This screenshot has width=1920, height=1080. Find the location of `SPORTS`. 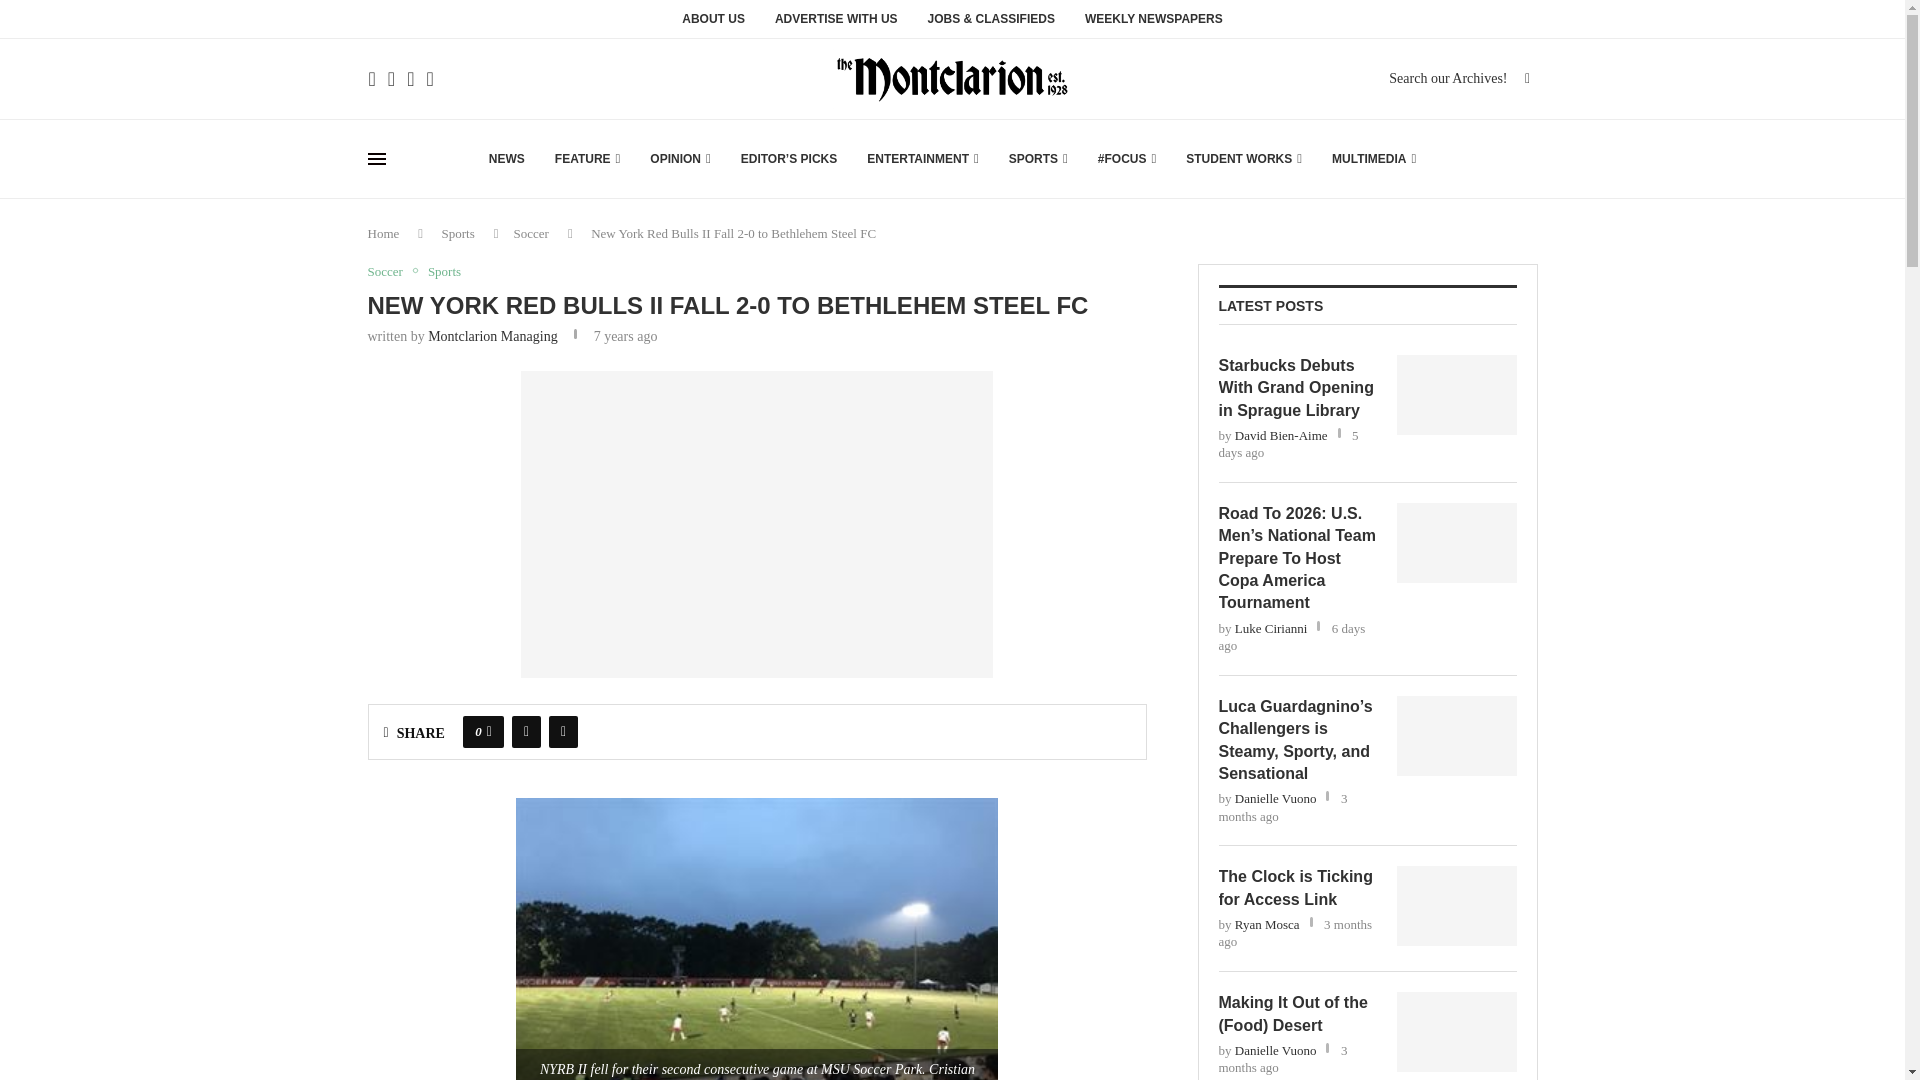

SPORTS is located at coordinates (1038, 158).